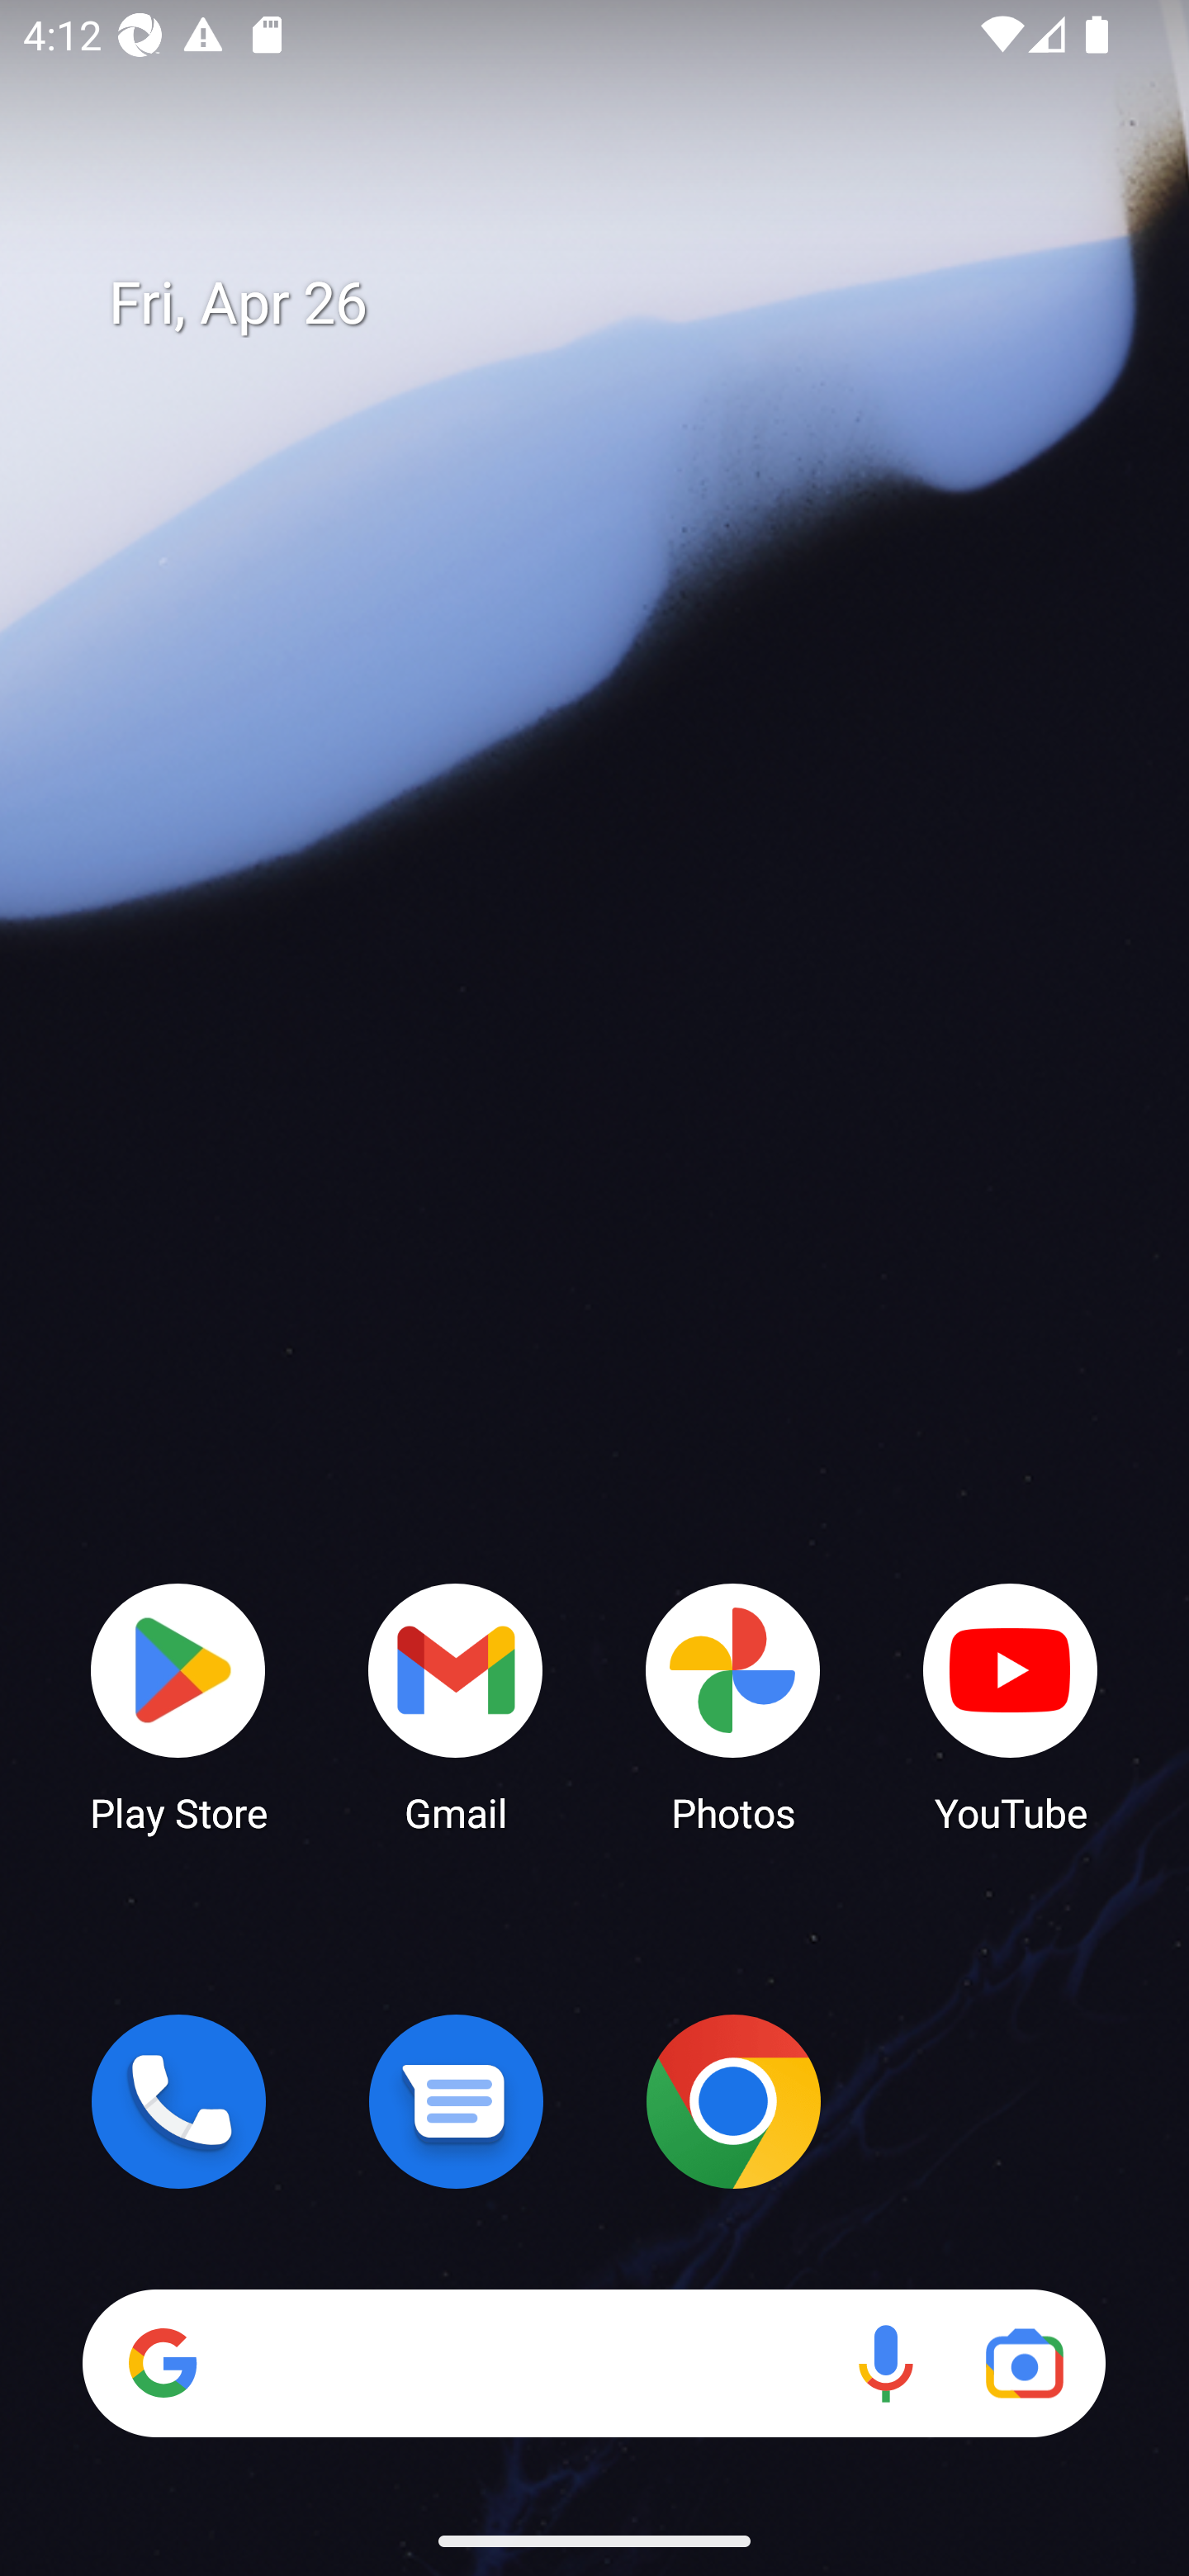  Describe the element at coordinates (178, 1706) in the screenshot. I see `Play Store` at that location.